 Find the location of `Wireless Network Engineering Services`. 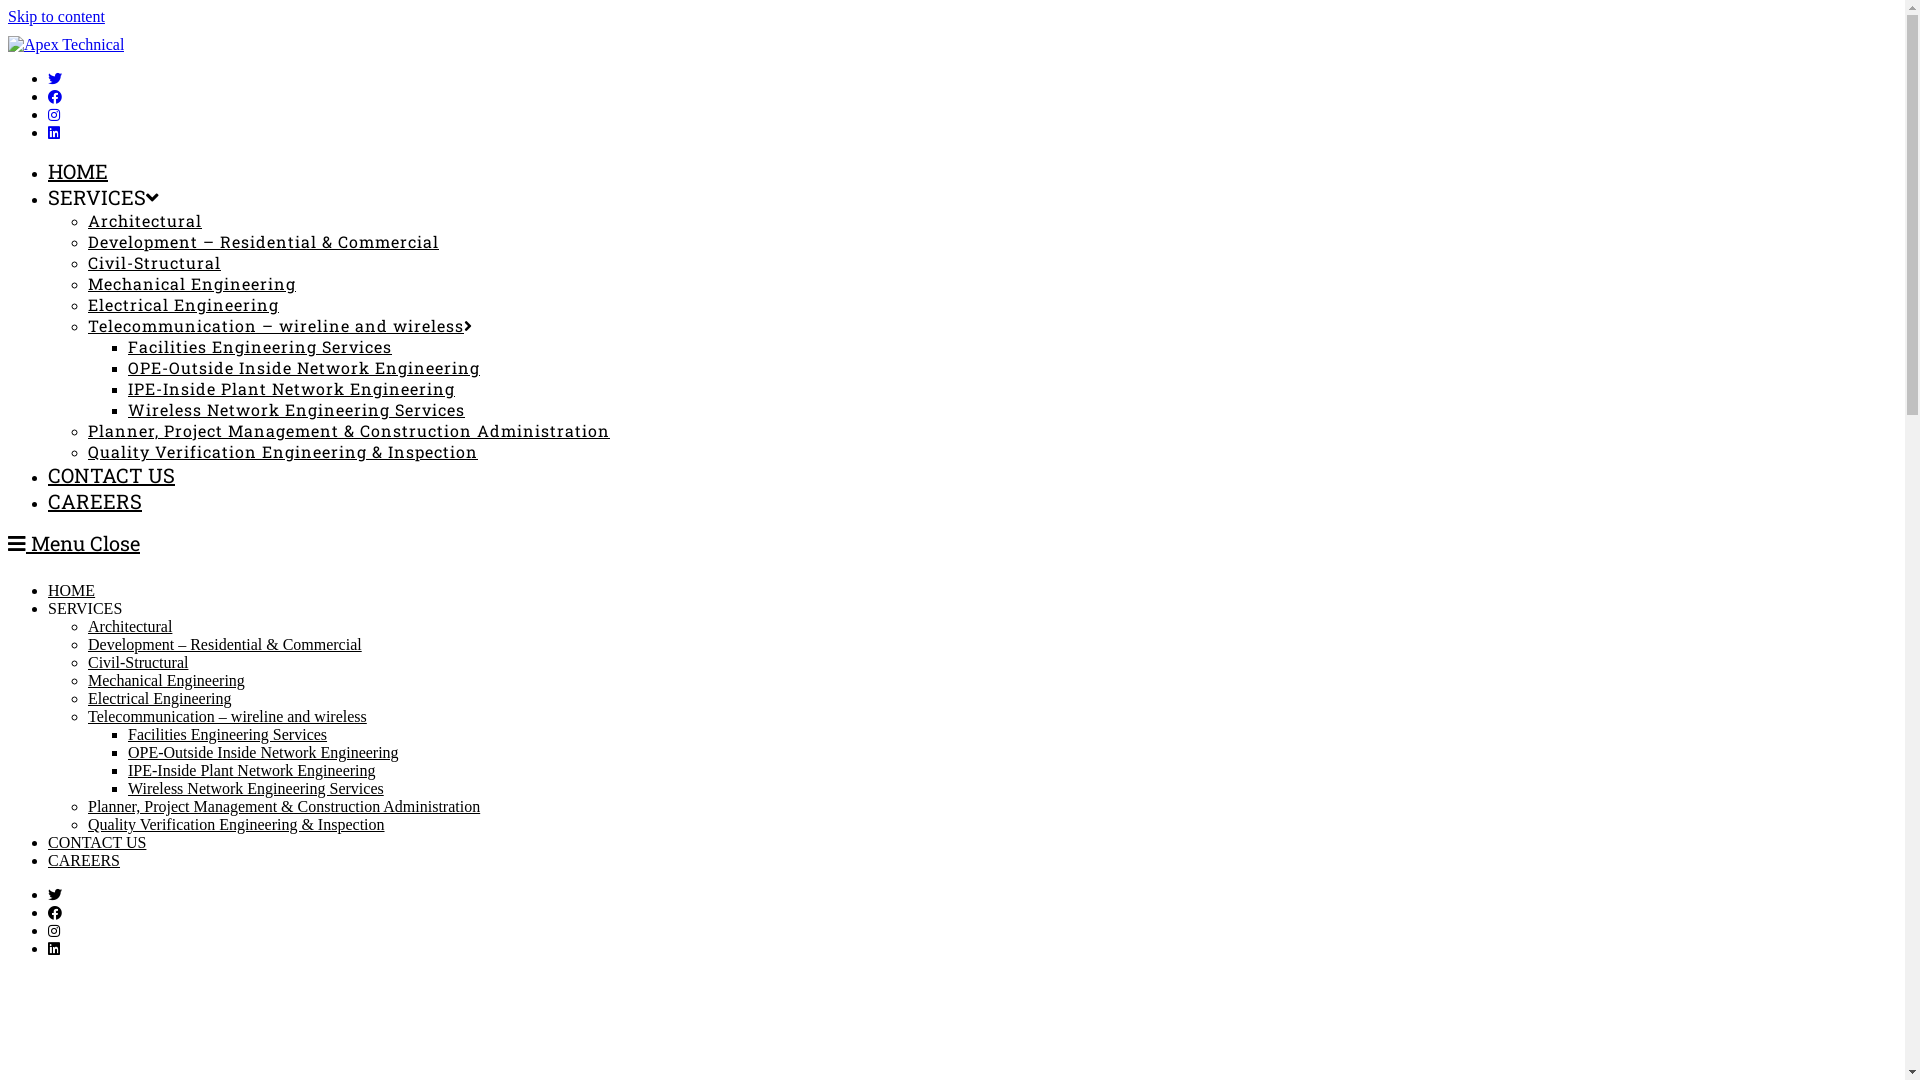

Wireless Network Engineering Services is located at coordinates (296, 410).